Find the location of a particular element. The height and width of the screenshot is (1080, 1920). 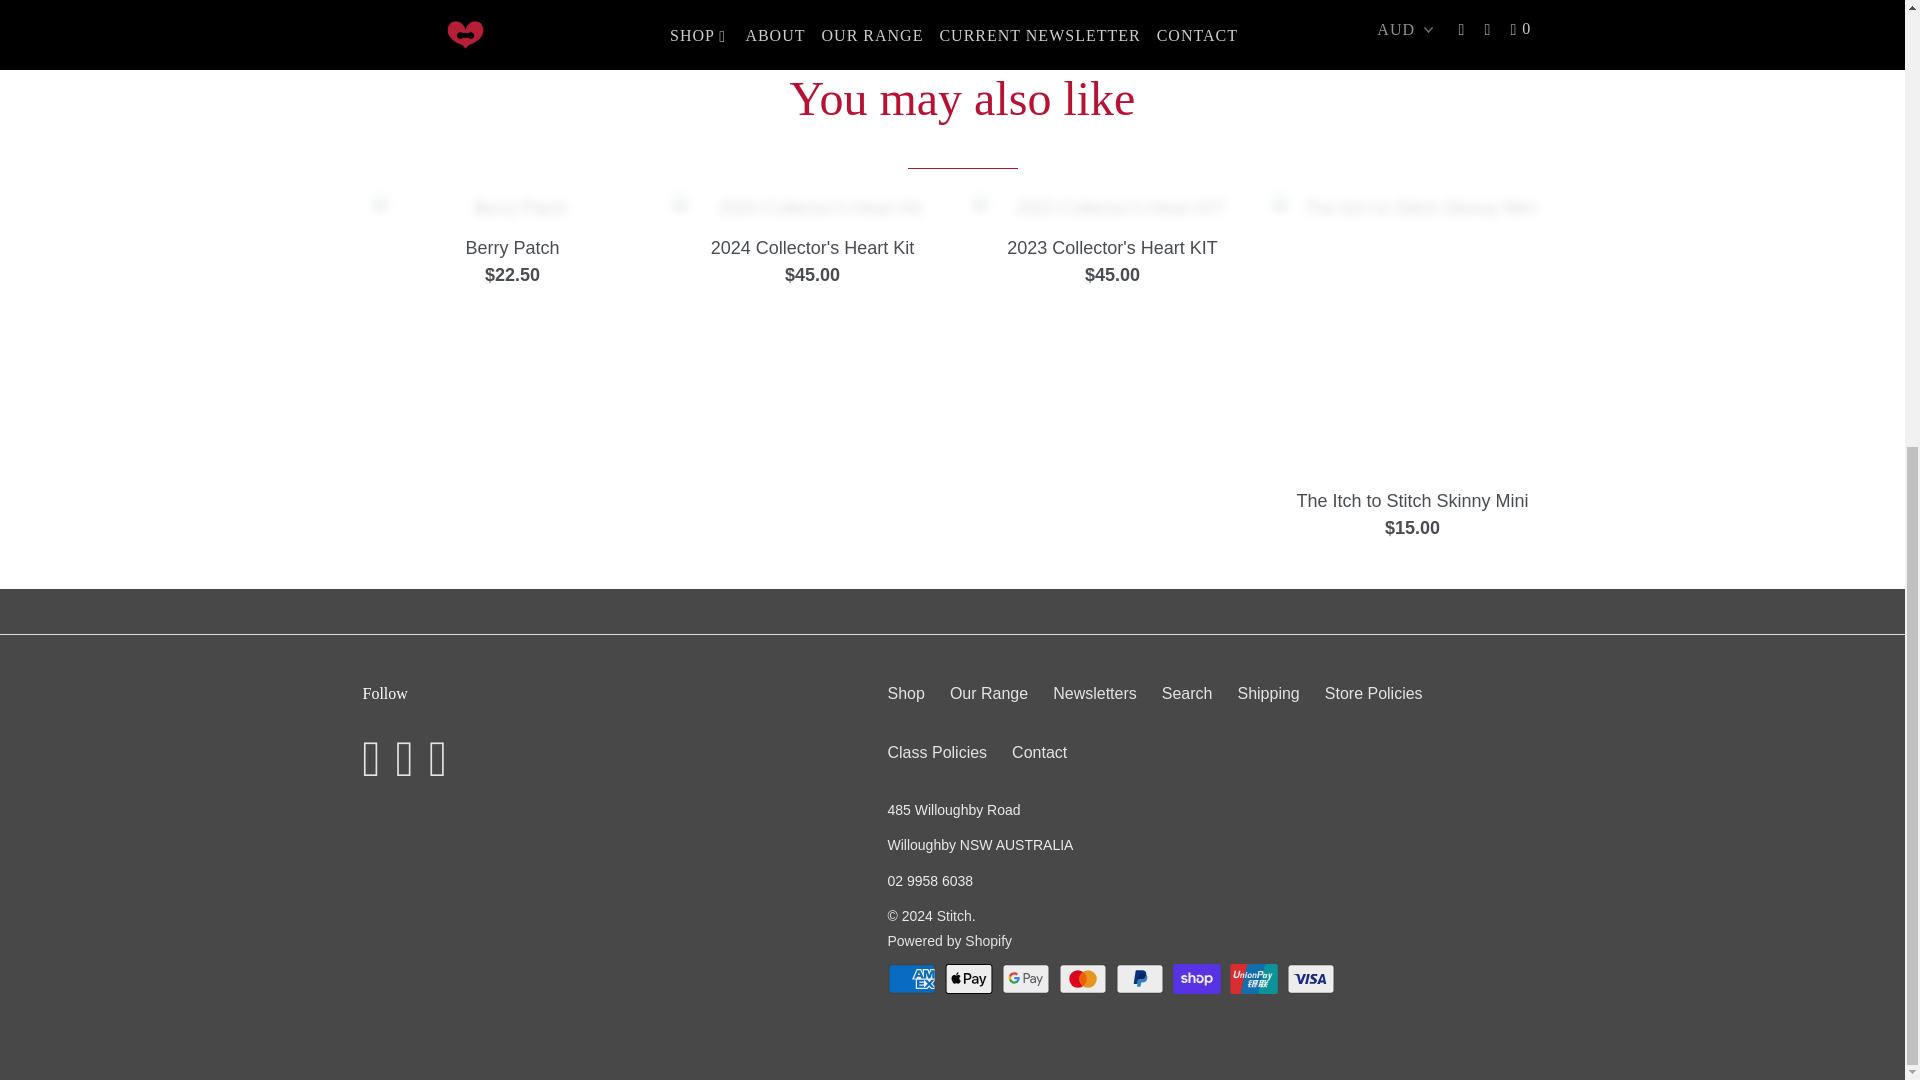

Google Pay is located at coordinates (1028, 978).